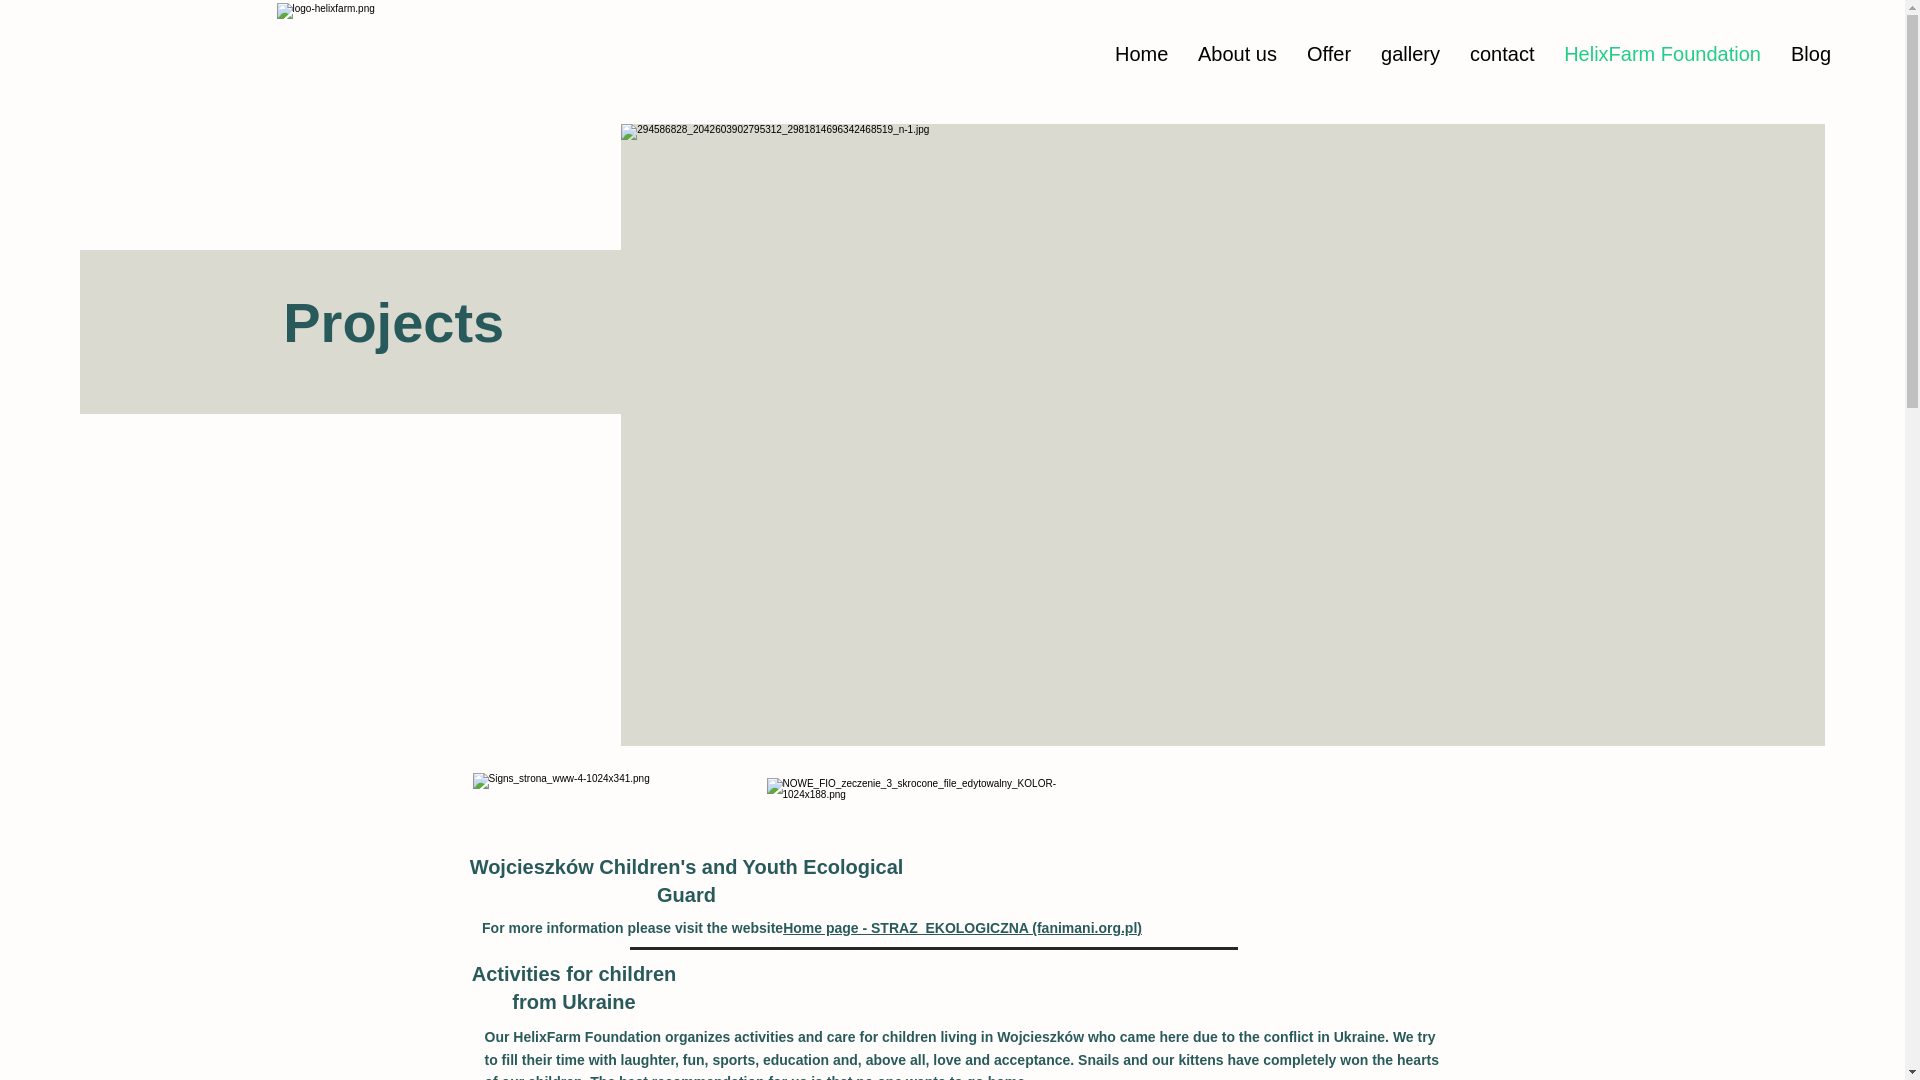 Image resolution: width=1920 pixels, height=1080 pixels. Describe the element at coordinates (1502, 54) in the screenshot. I see `contact` at that location.